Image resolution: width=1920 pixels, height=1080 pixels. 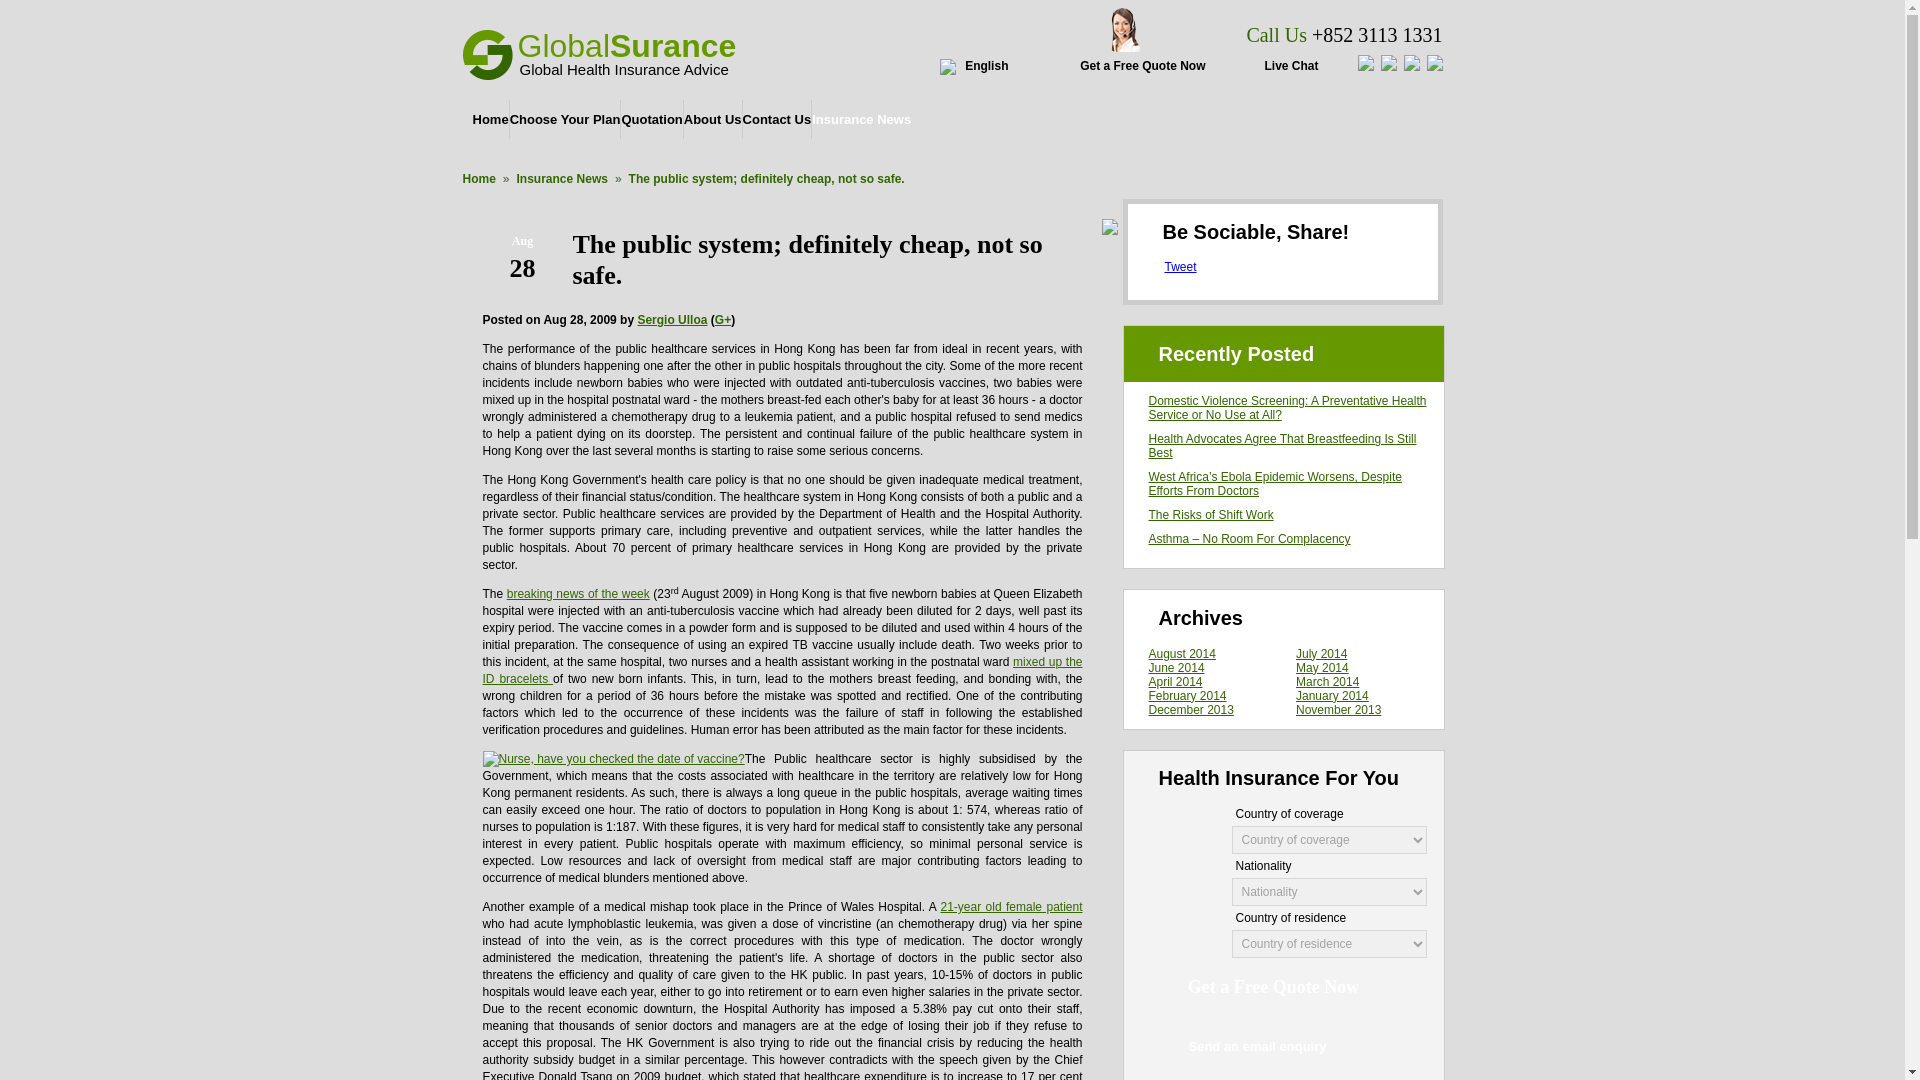 I want to click on Insurance News, so click(x=562, y=178).